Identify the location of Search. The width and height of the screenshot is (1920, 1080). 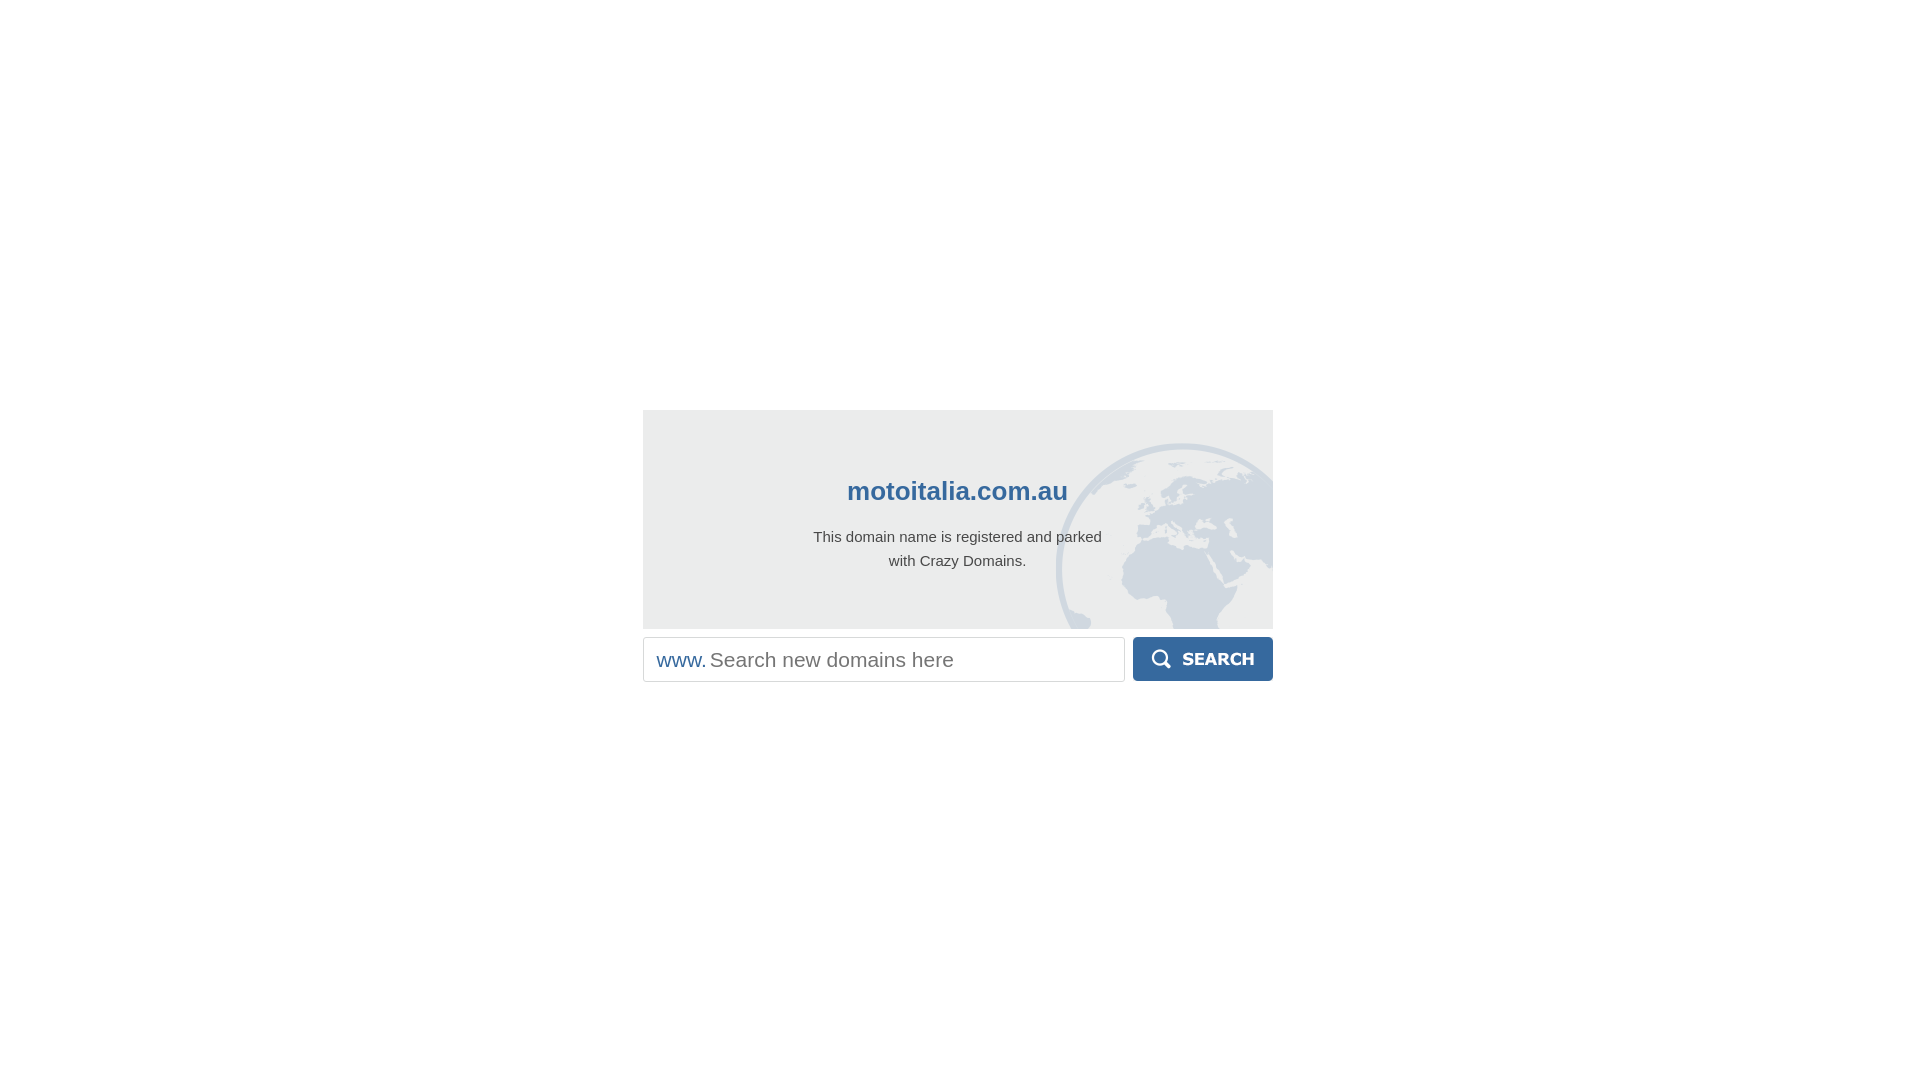
(1203, 659).